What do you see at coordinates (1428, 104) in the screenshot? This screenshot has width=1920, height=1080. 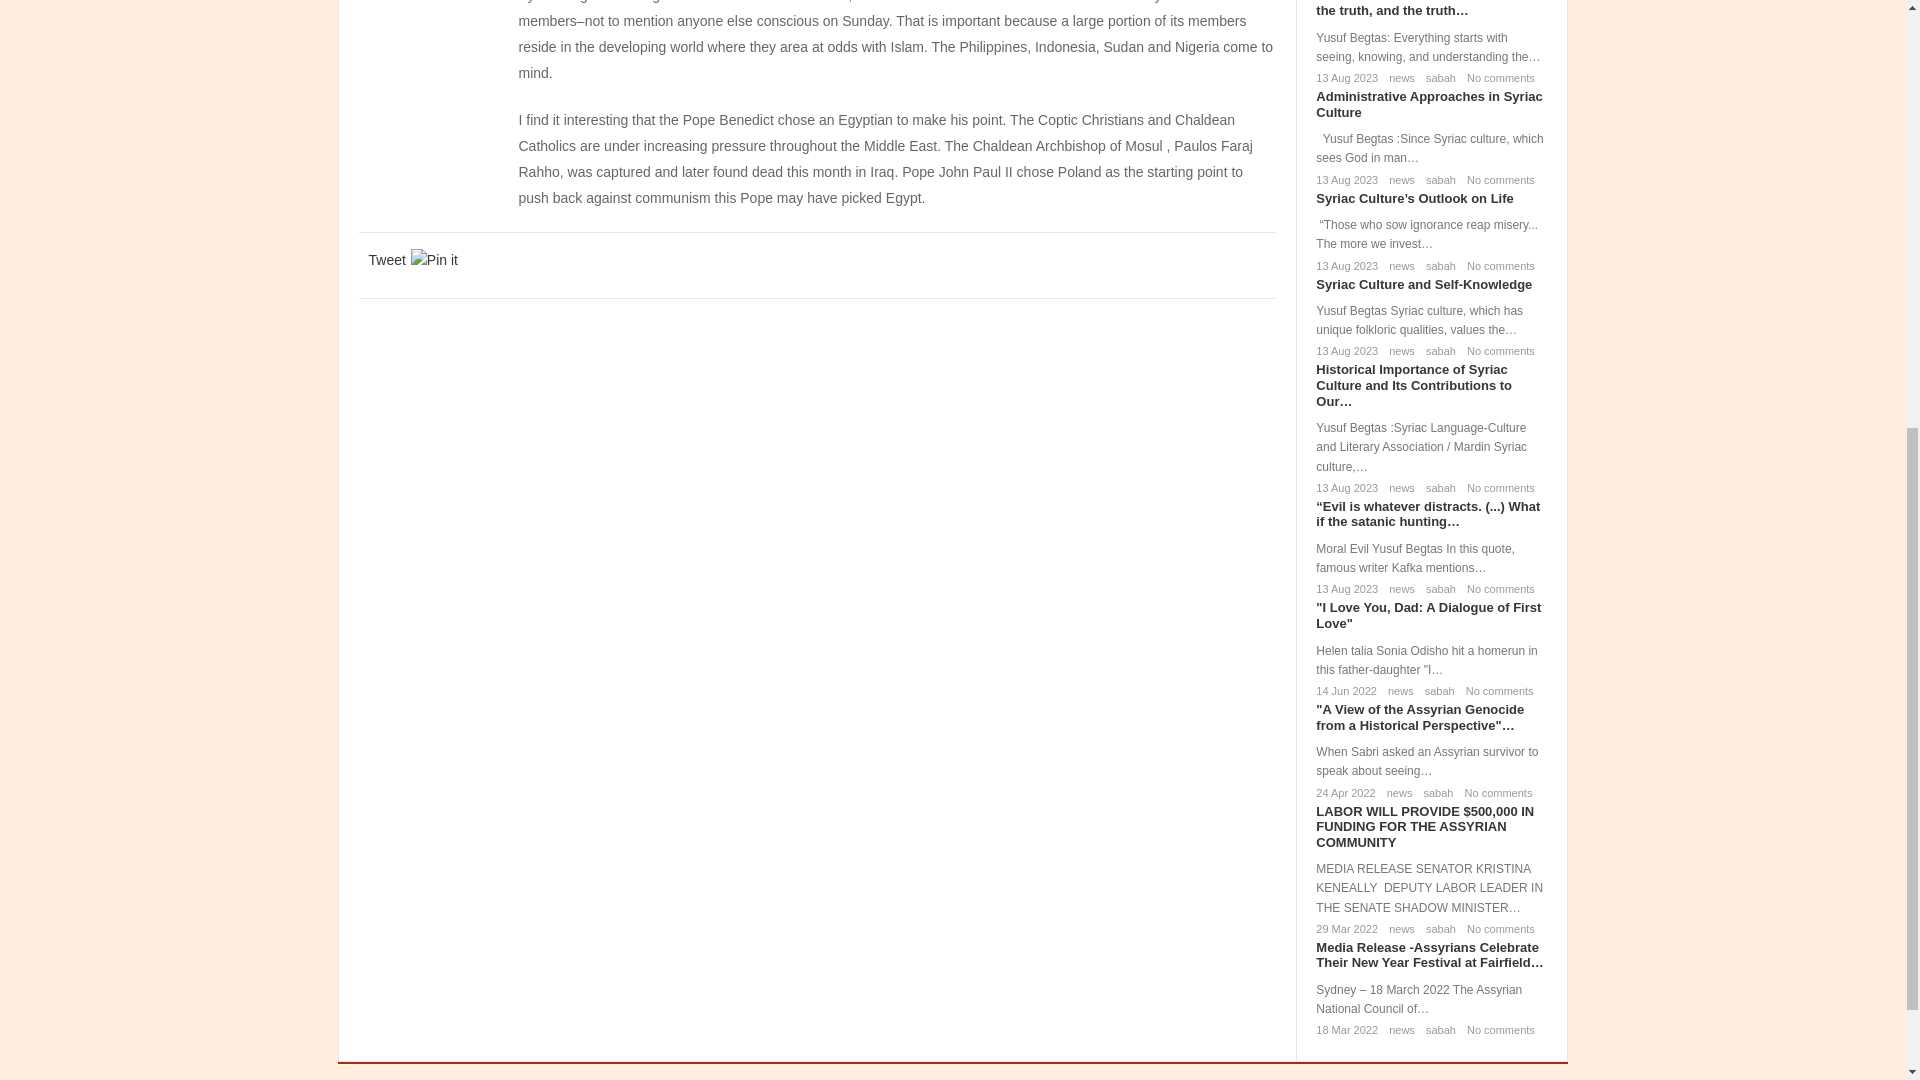 I see `Administrative Approaches in Syriac Culture` at bounding box center [1428, 104].